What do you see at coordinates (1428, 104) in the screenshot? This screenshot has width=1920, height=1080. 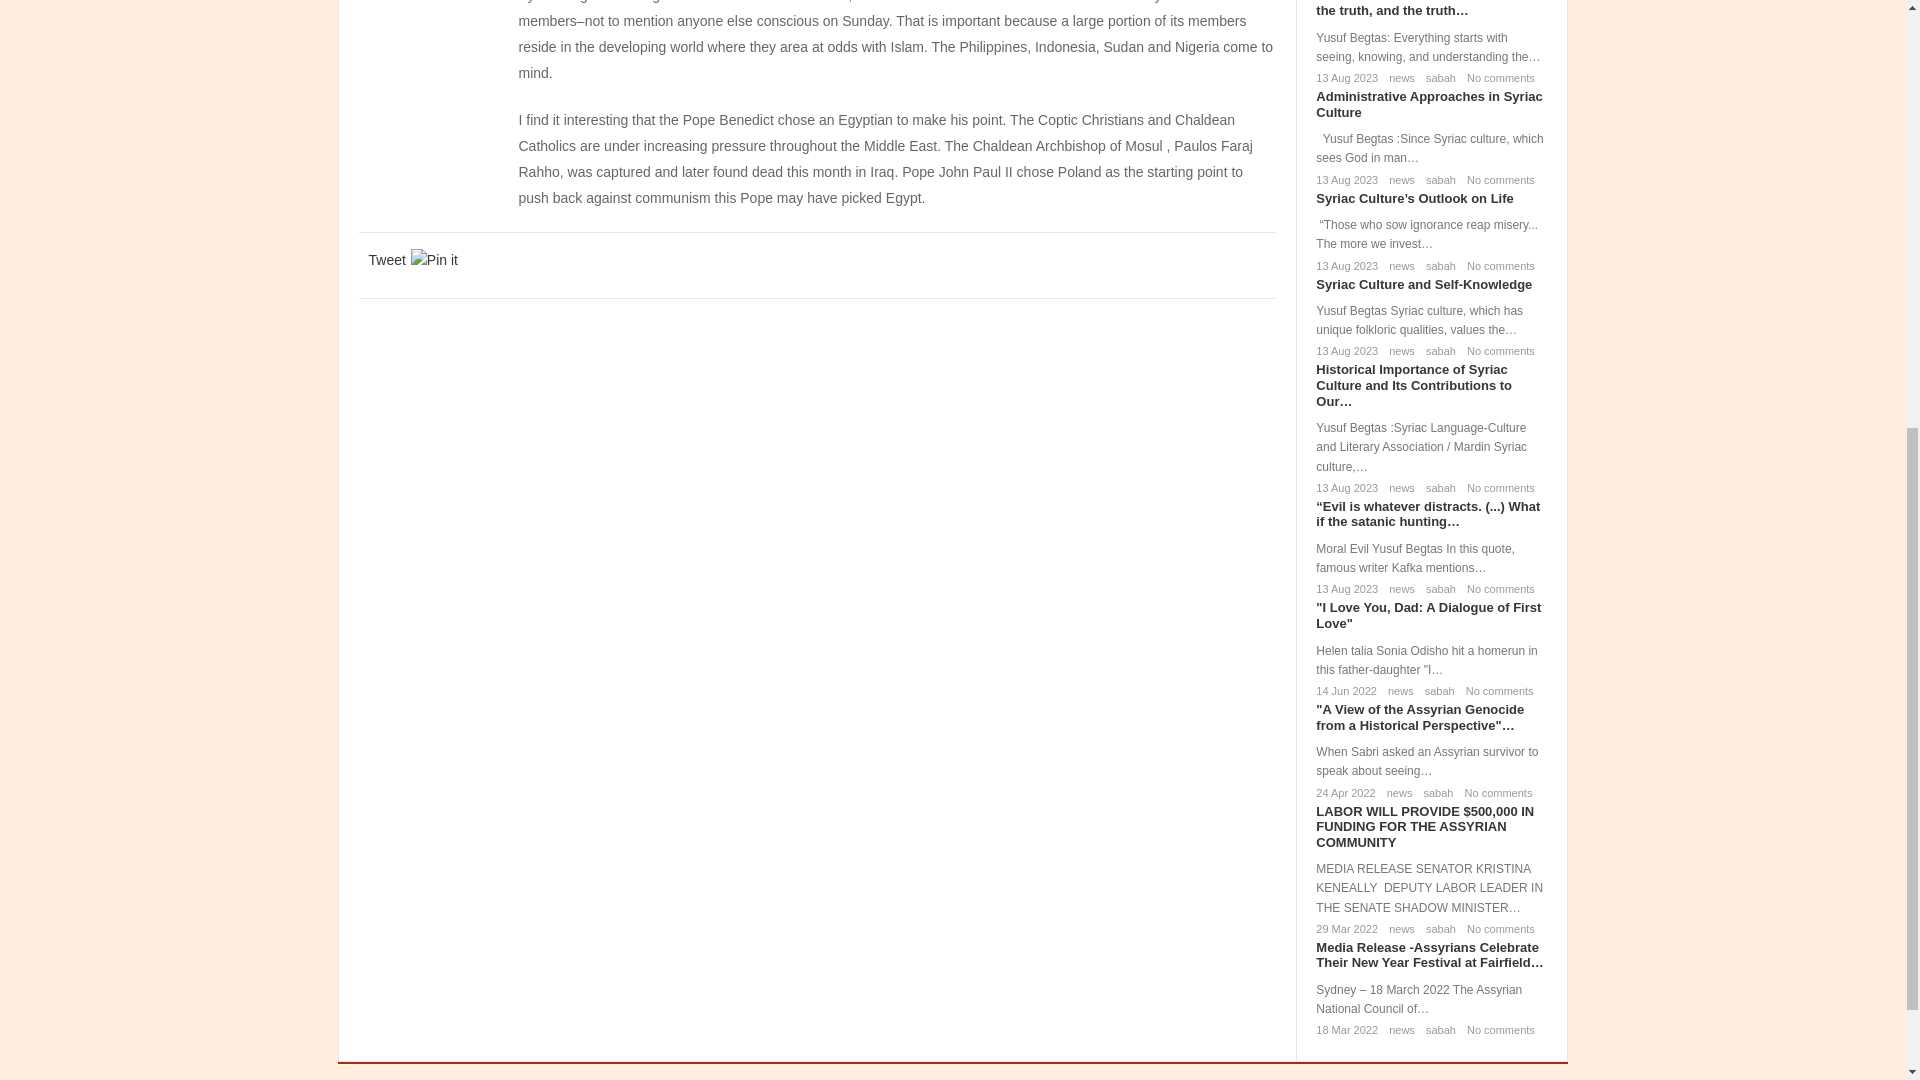 I see `Administrative Approaches in Syriac Culture` at bounding box center [1428, 104].